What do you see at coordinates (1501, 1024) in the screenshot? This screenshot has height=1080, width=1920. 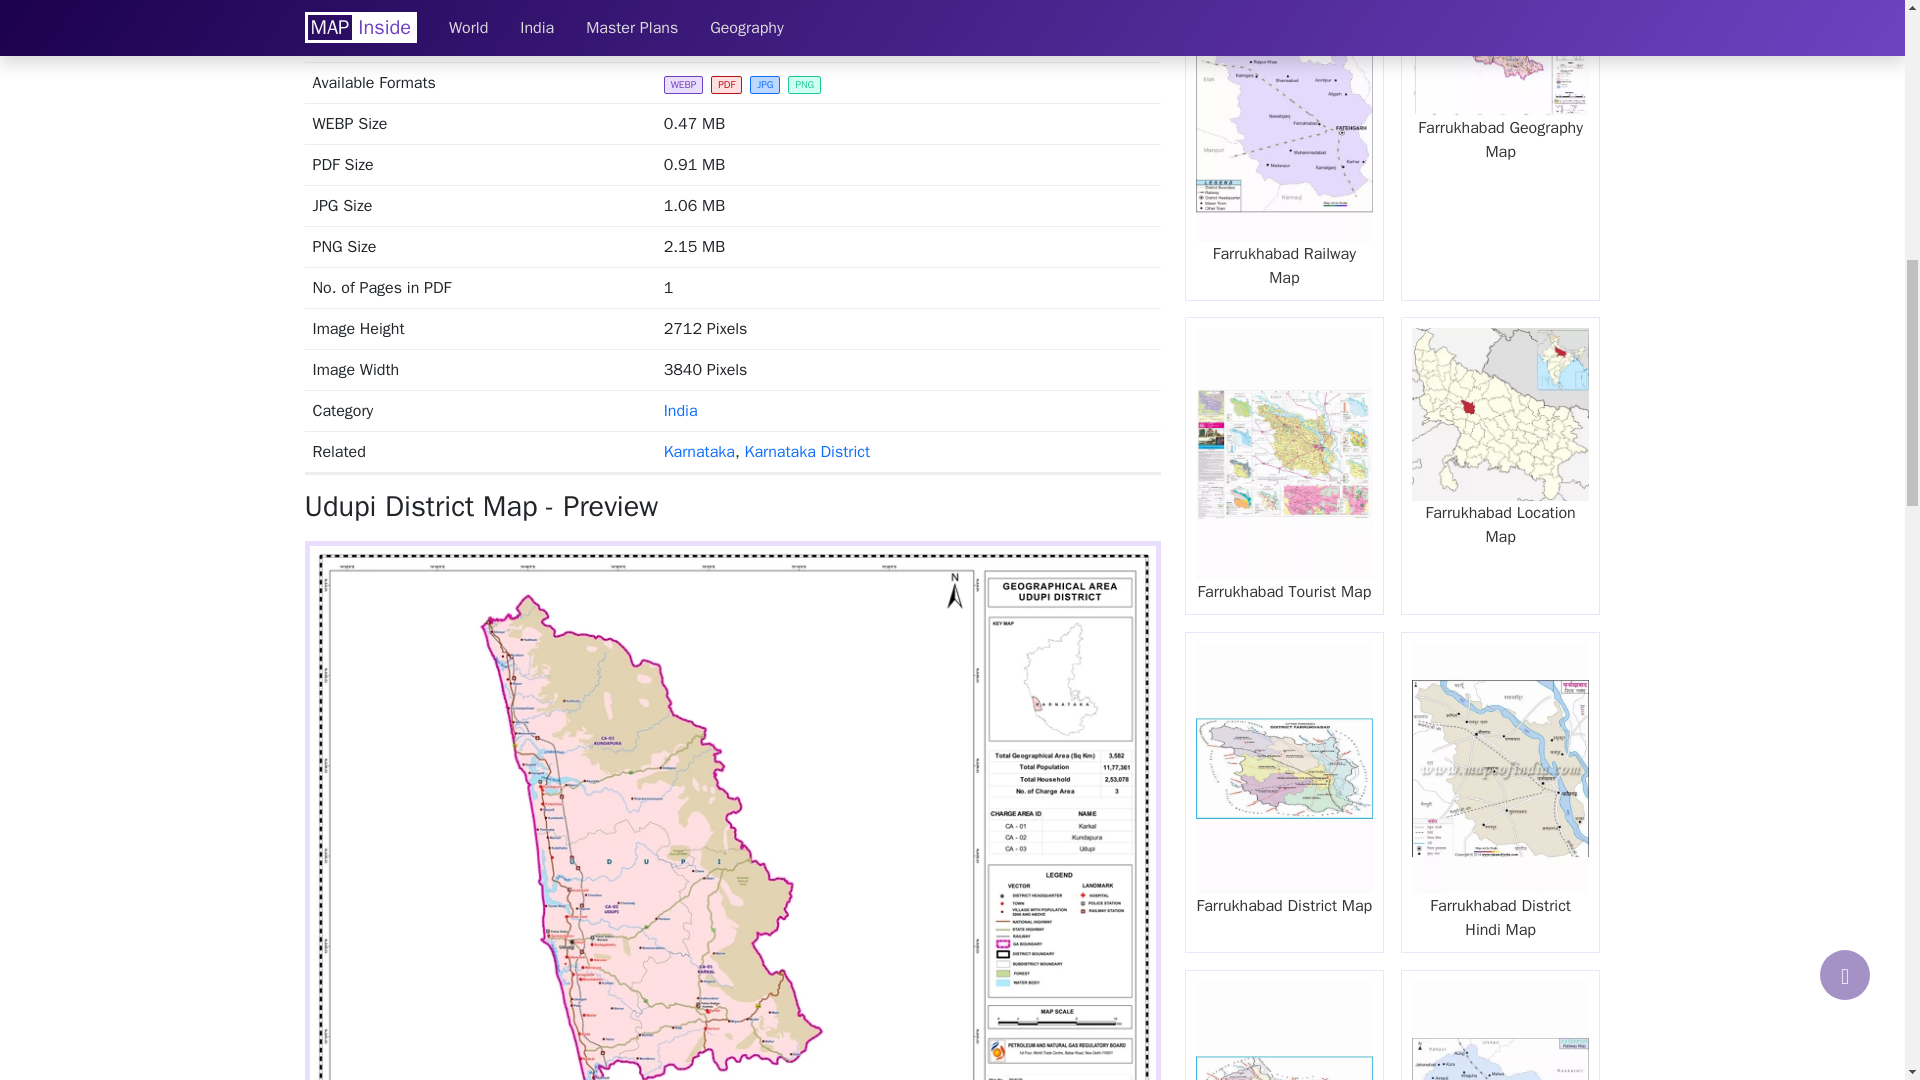 I see `Fatehpur Railway Map` at bounding box center [1501, 1024].